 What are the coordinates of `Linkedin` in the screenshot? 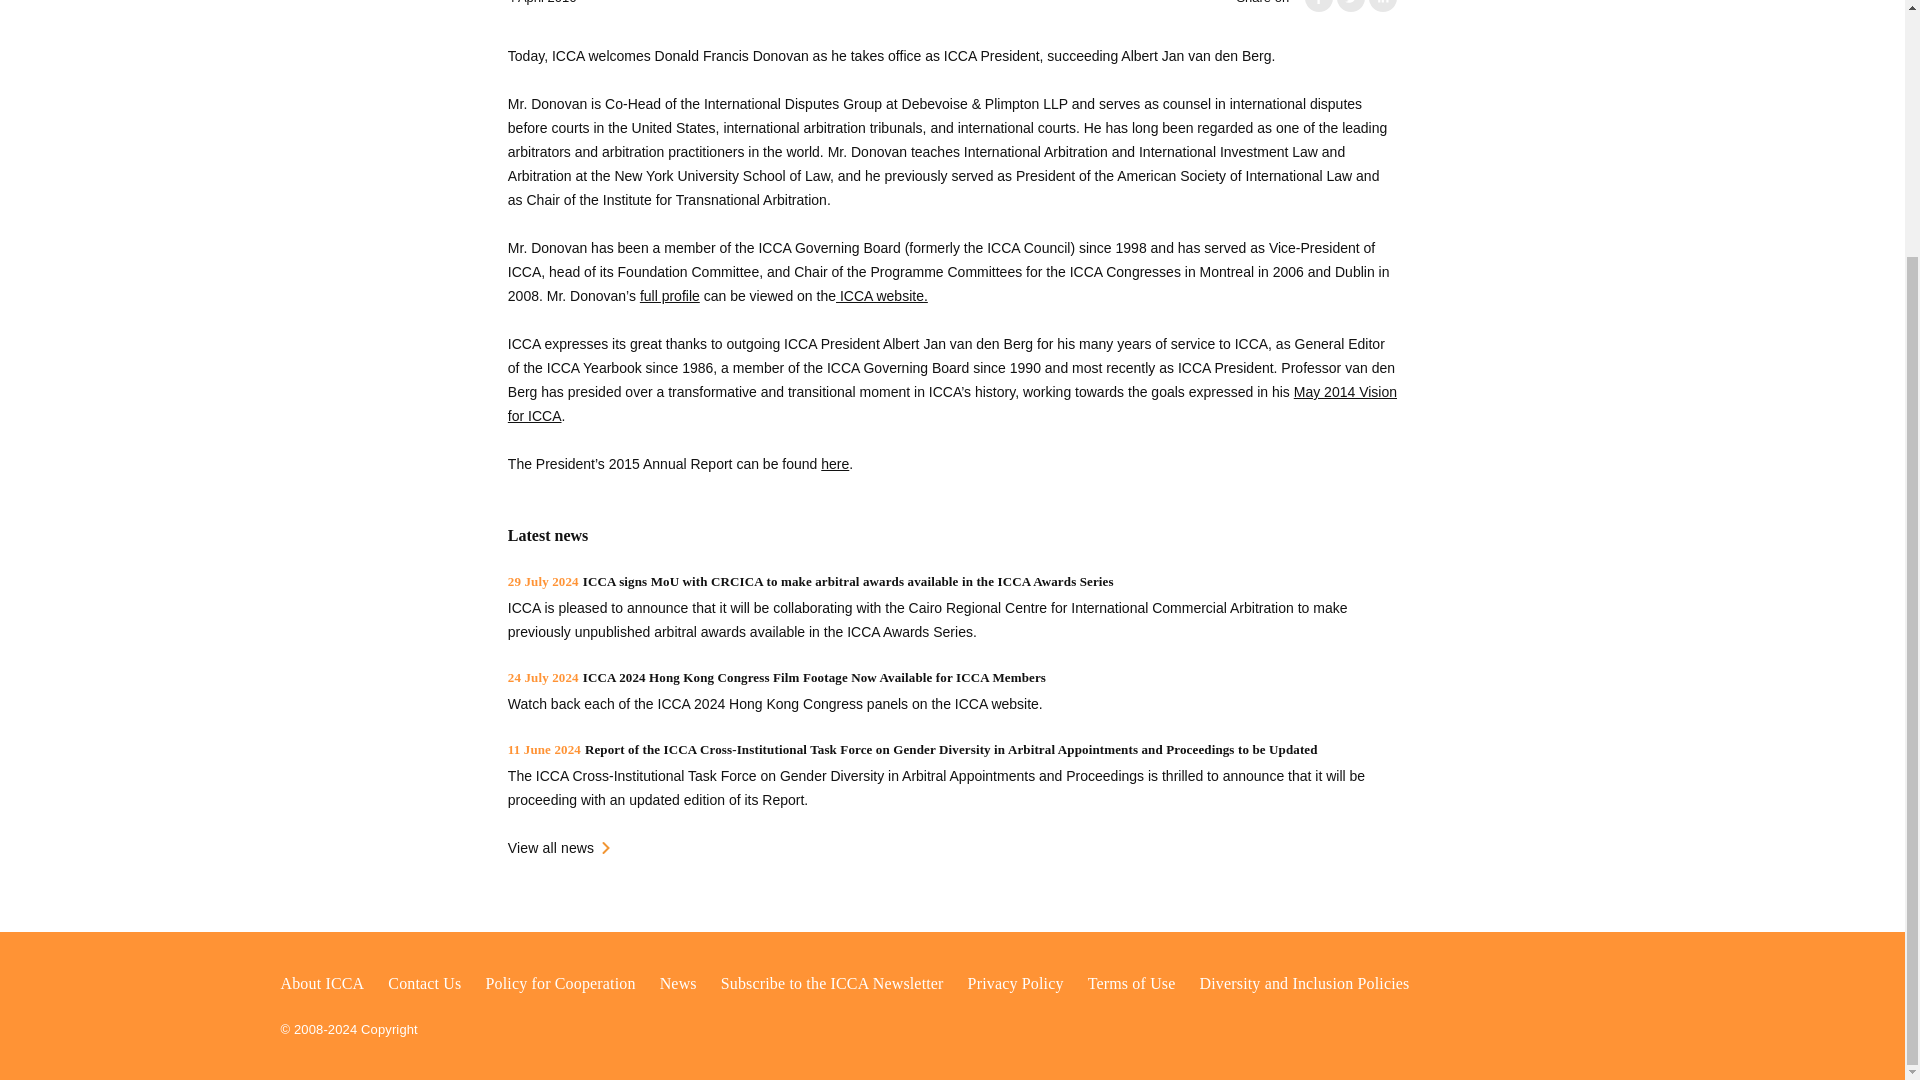 It's located at (1382, 6).